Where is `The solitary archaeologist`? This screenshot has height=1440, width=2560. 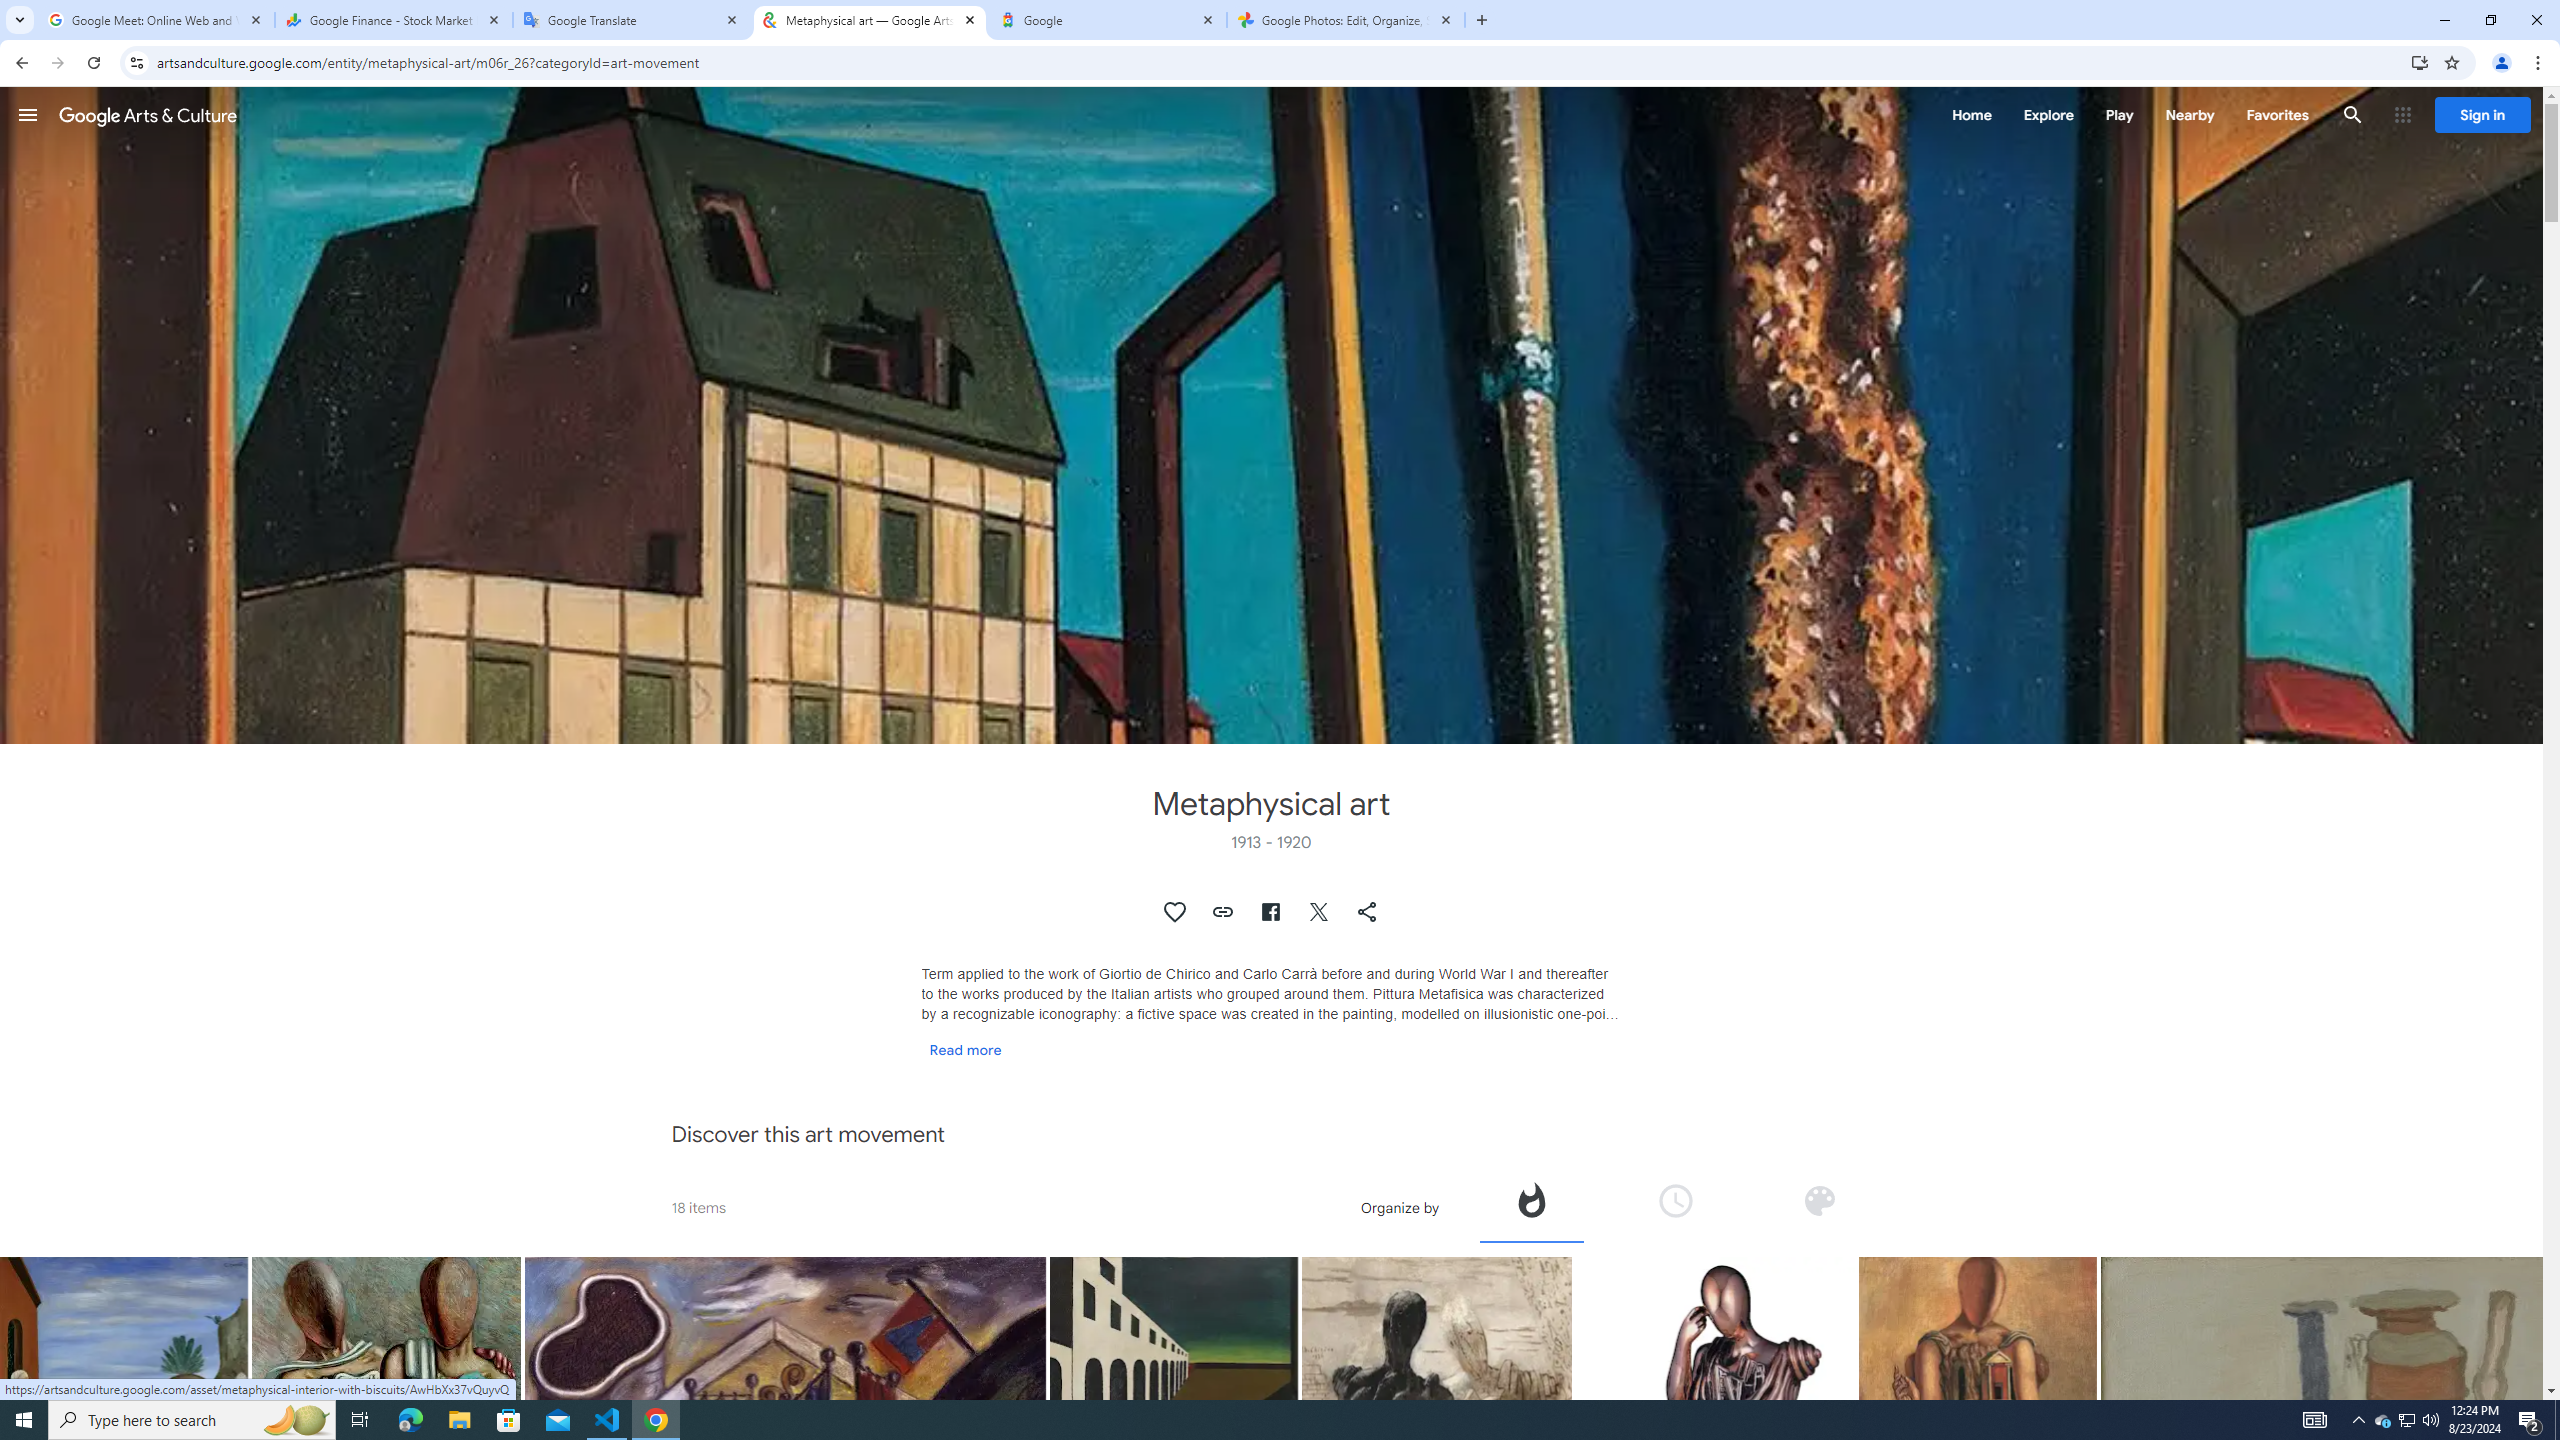 The solitary archaeologist is located at coordinates (1977, 1335).